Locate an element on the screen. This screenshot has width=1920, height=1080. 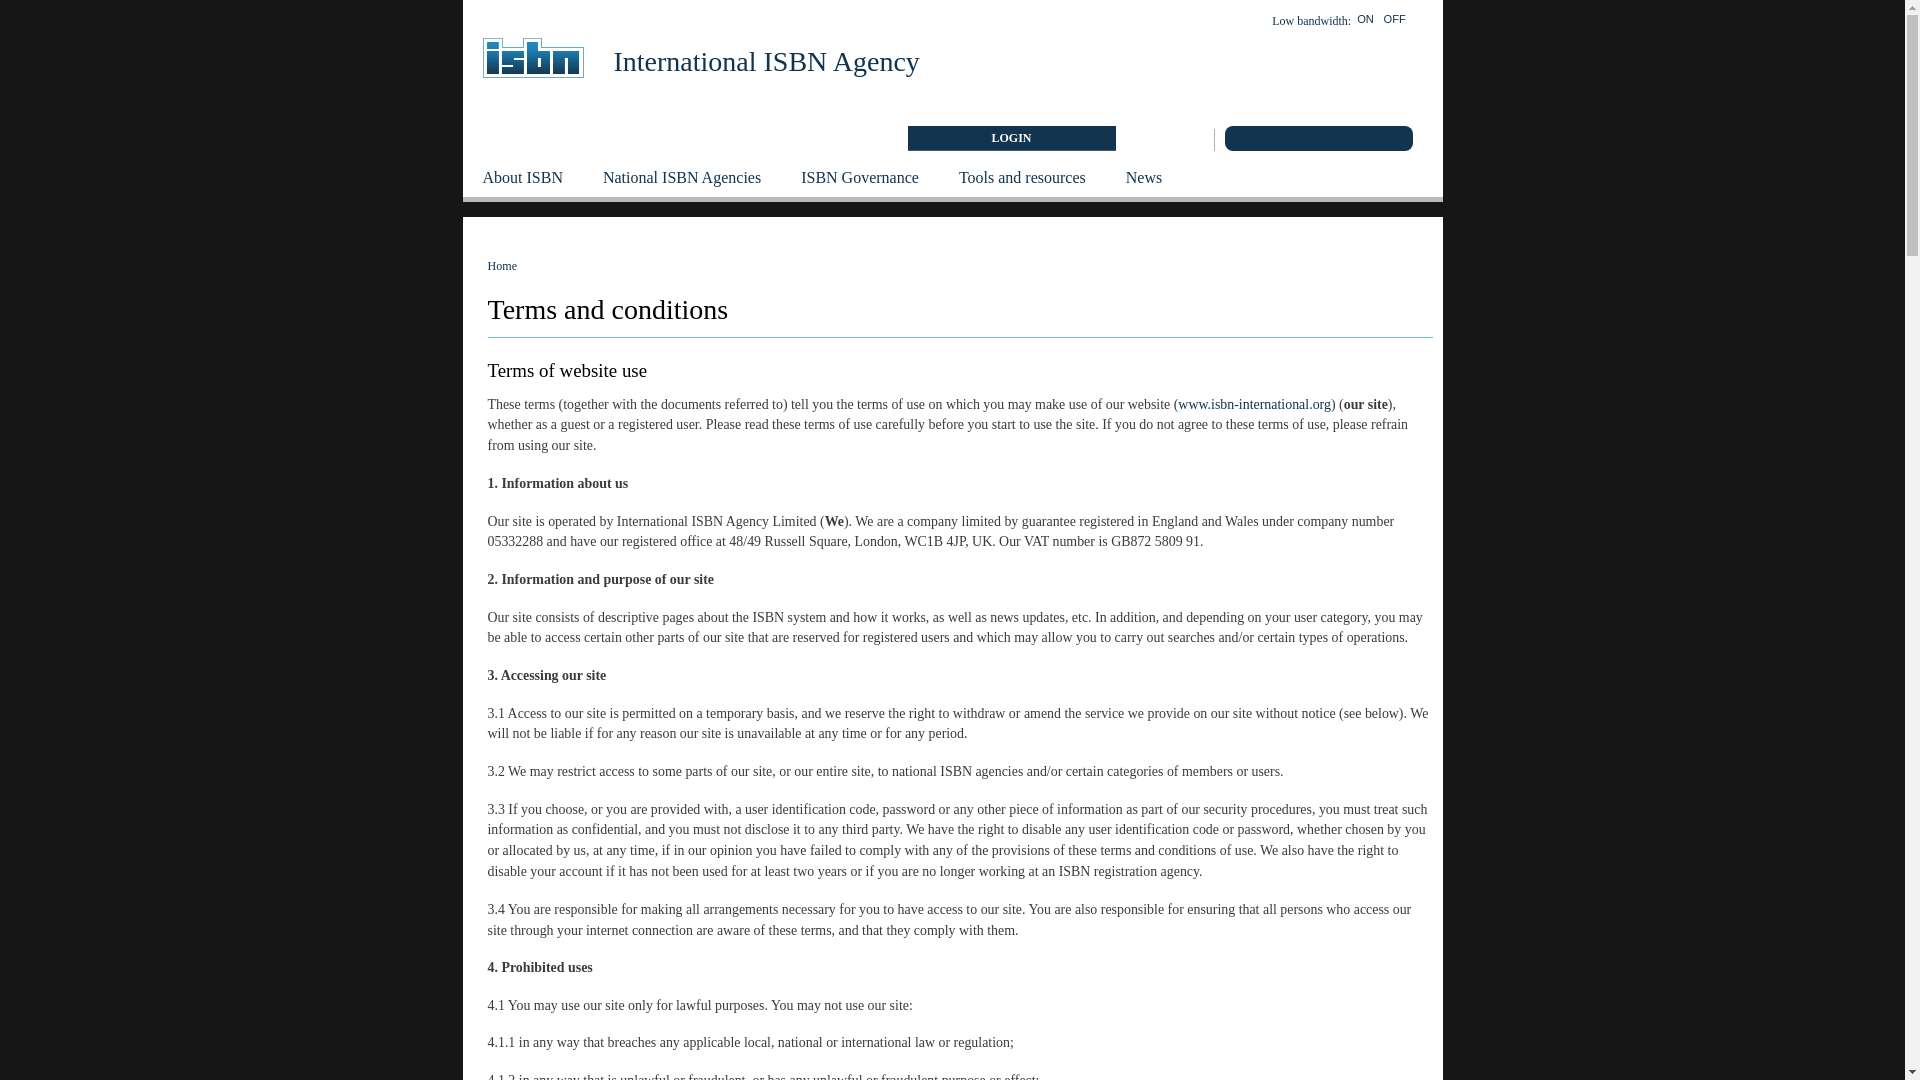
Tools and resources is located at coordinates (1022, 175).